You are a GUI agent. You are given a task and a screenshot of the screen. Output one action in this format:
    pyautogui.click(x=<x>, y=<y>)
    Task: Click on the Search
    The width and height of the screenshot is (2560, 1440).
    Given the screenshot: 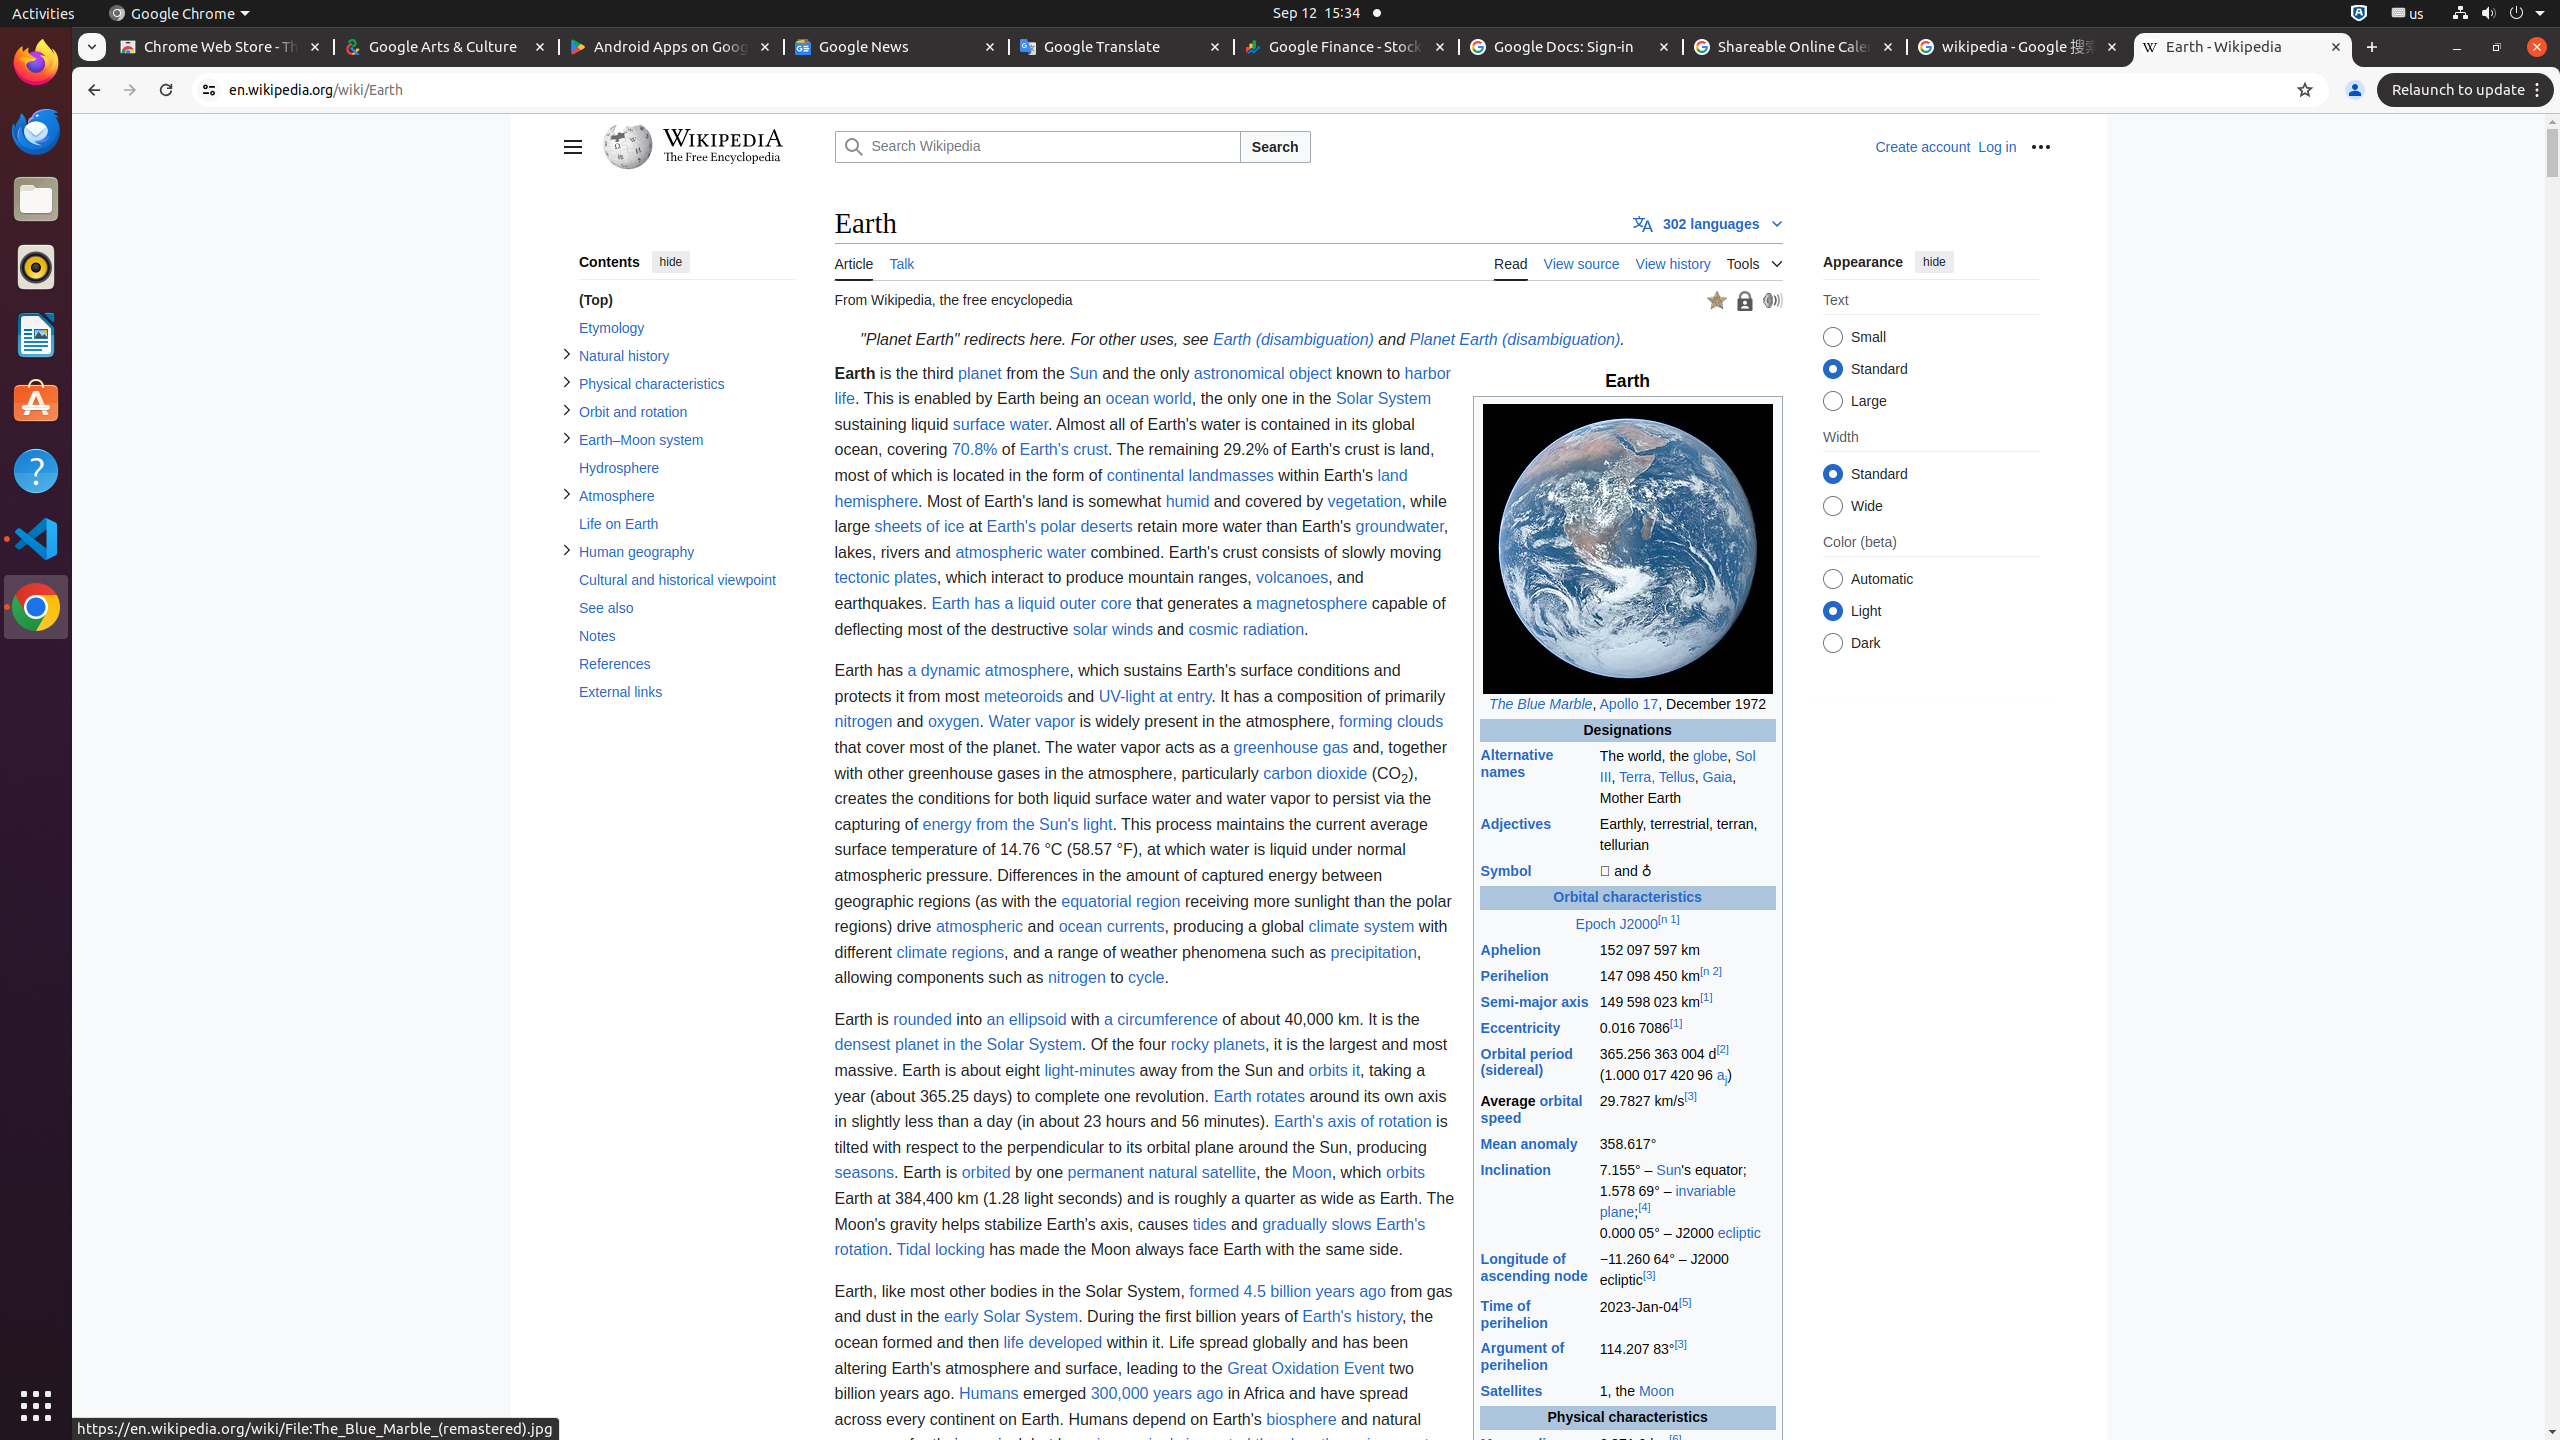 What is the action you would take?
    pyautogui.click(x=1275, y=147)
    